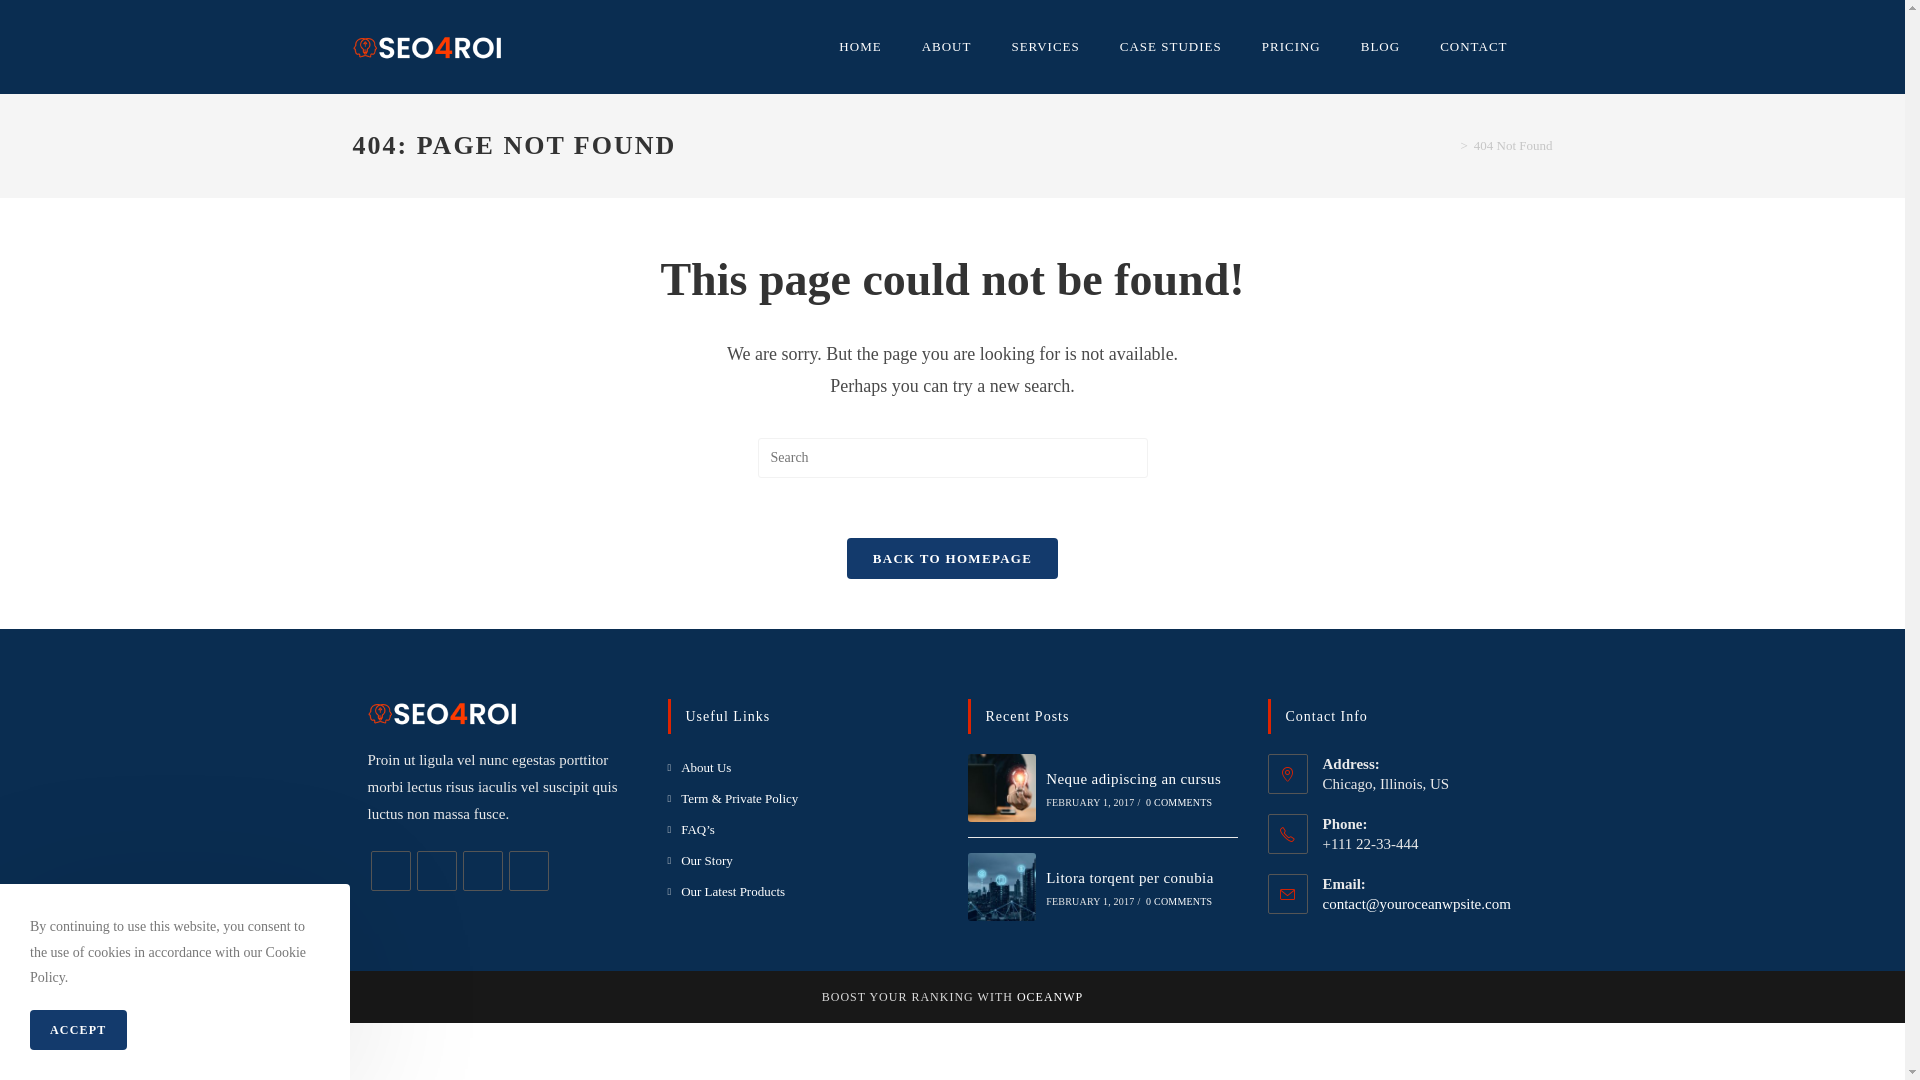 This screenshot has width=1920, height=1080. Describe the element at coordinates (1416, 904) in the screenshot. I see `contact@youroceanwpsite.com` at that location.